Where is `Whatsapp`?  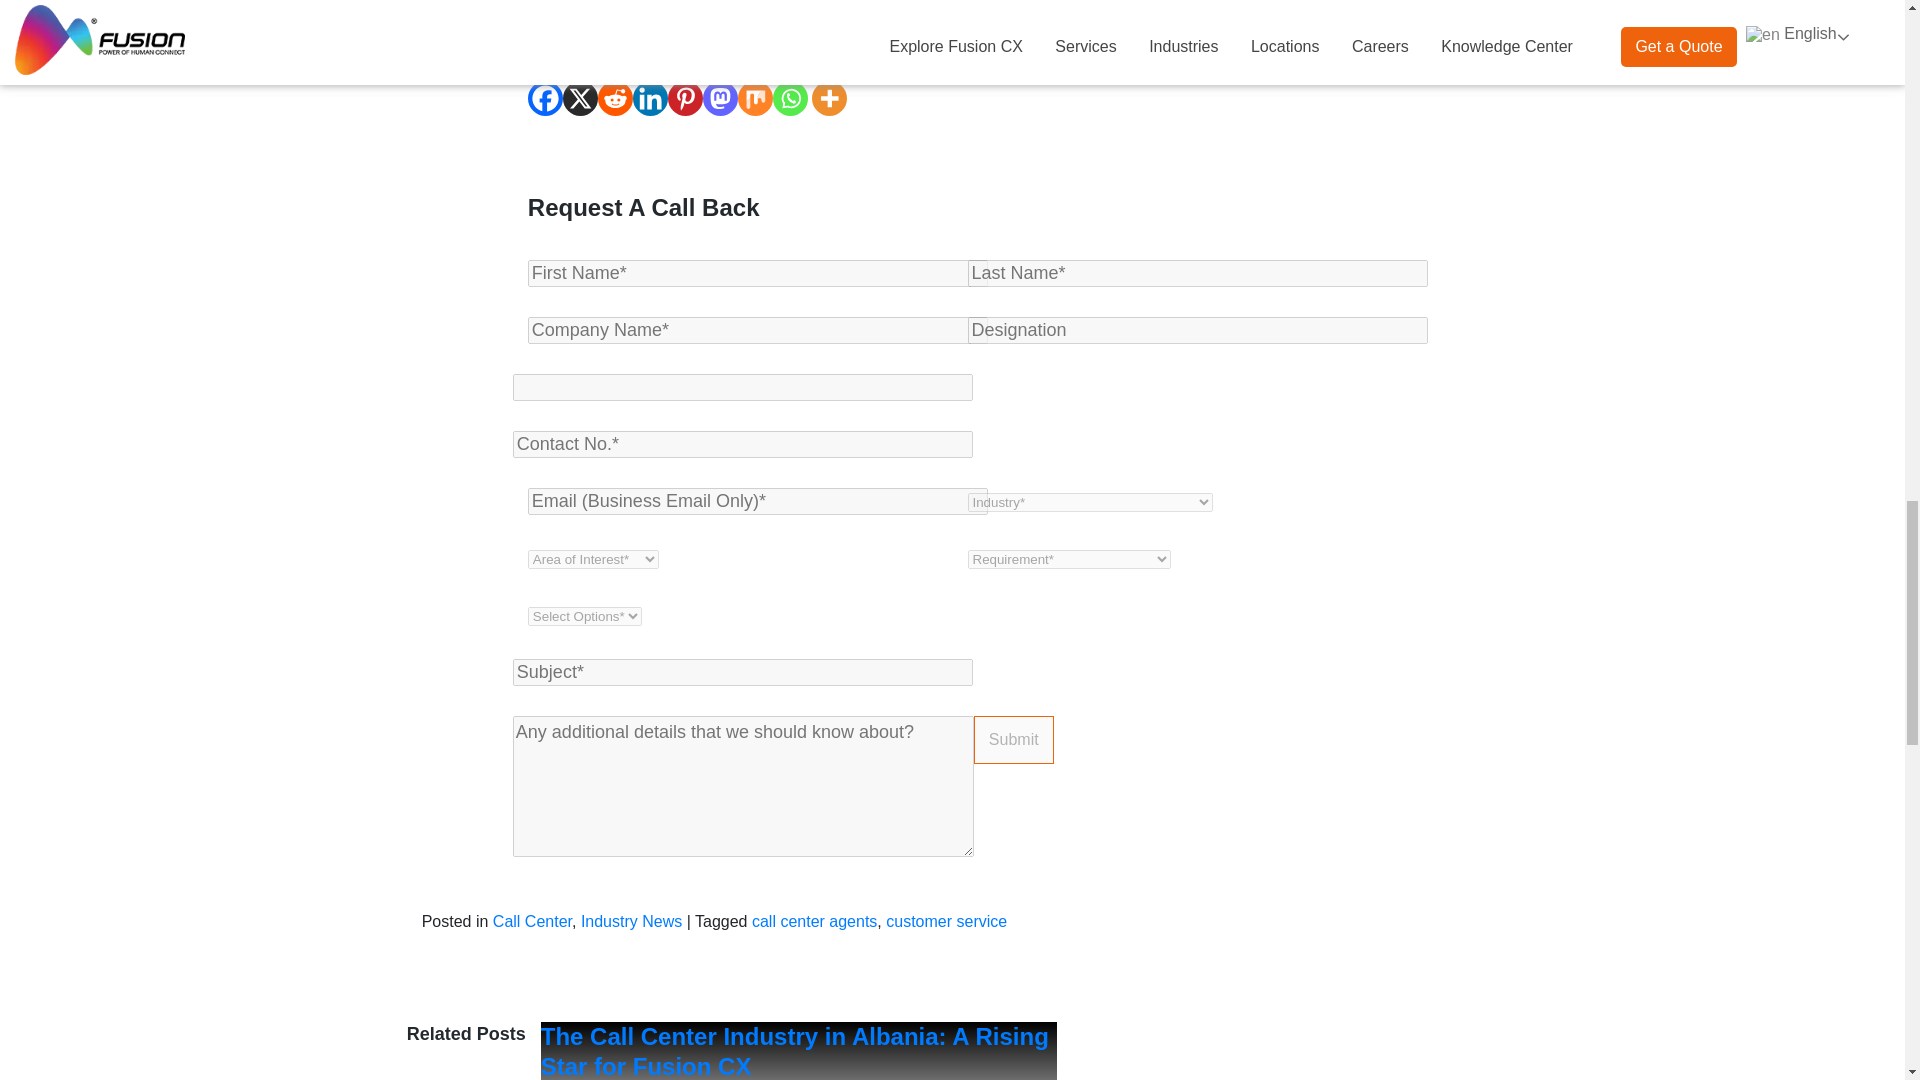 Whatsapp is located at coordinates (790, 98).